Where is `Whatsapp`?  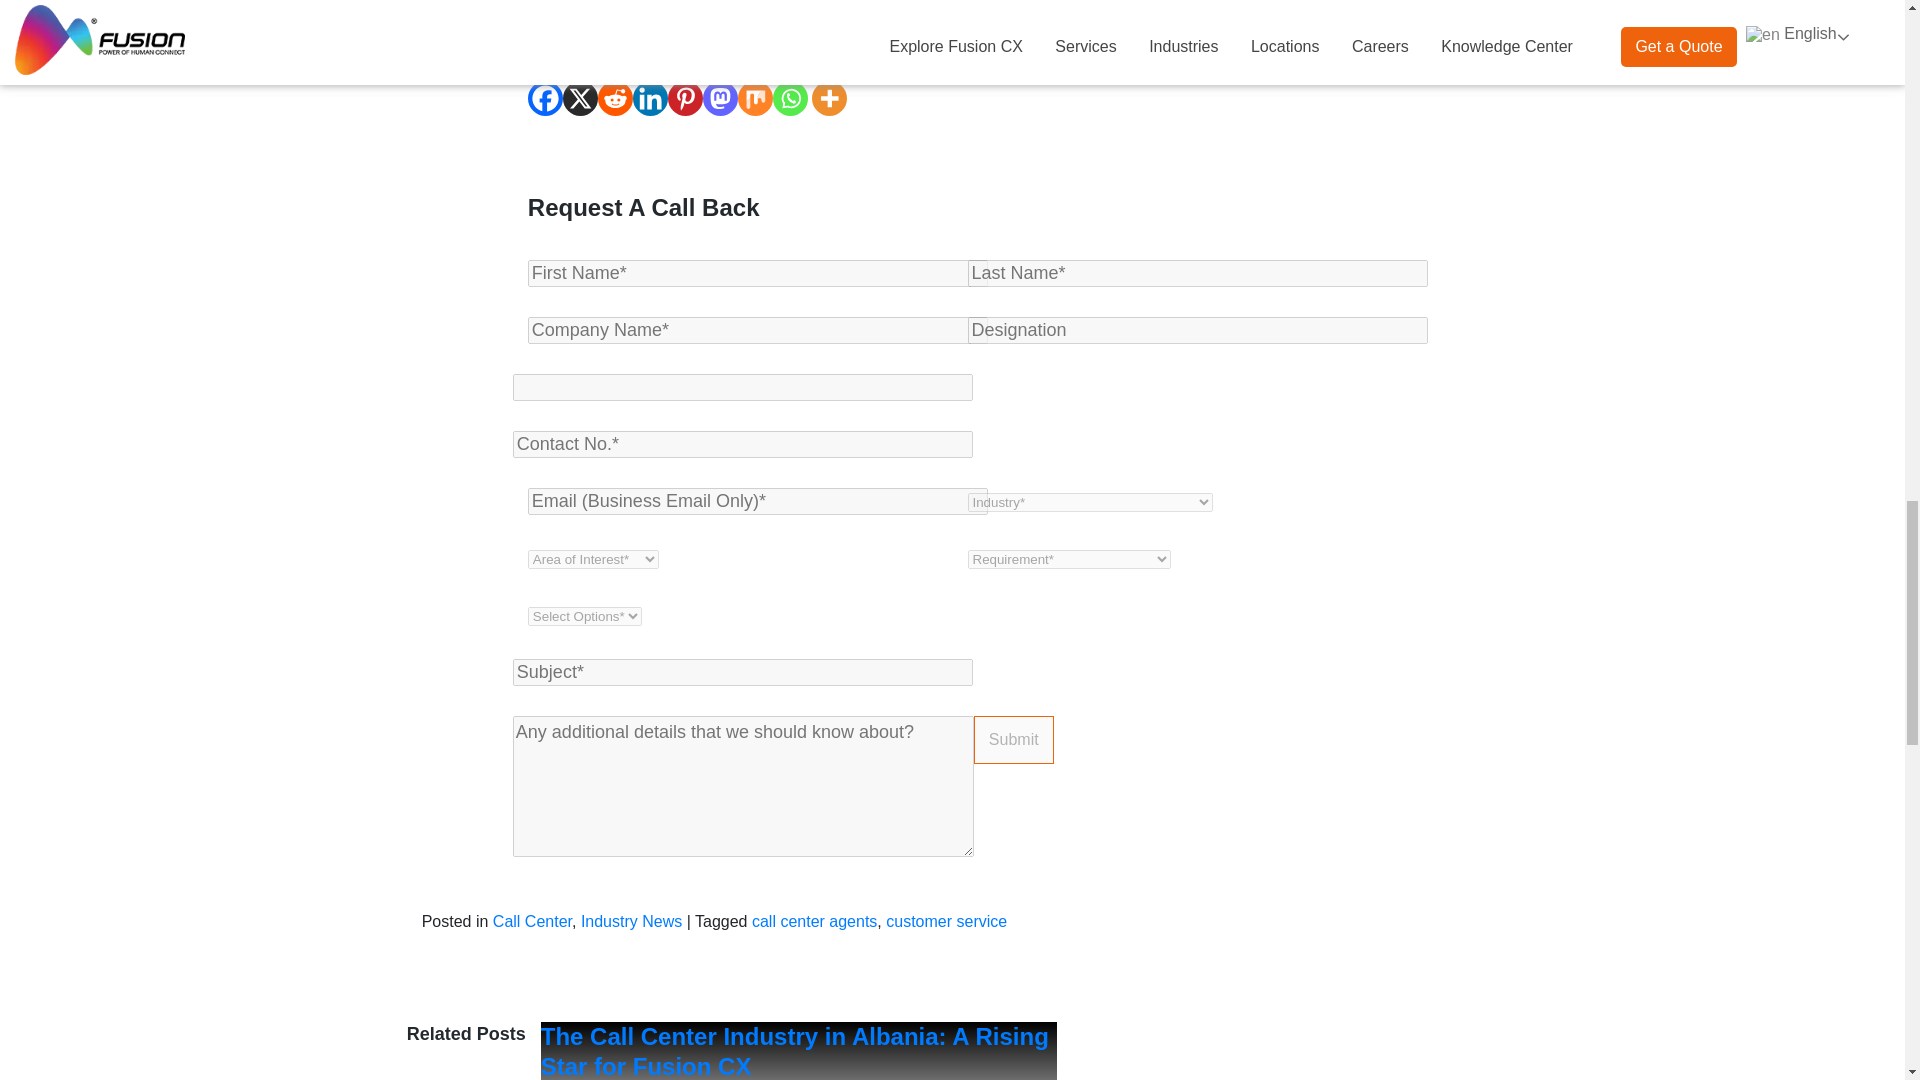 Whatsapp is located at coordinates (790, 98).